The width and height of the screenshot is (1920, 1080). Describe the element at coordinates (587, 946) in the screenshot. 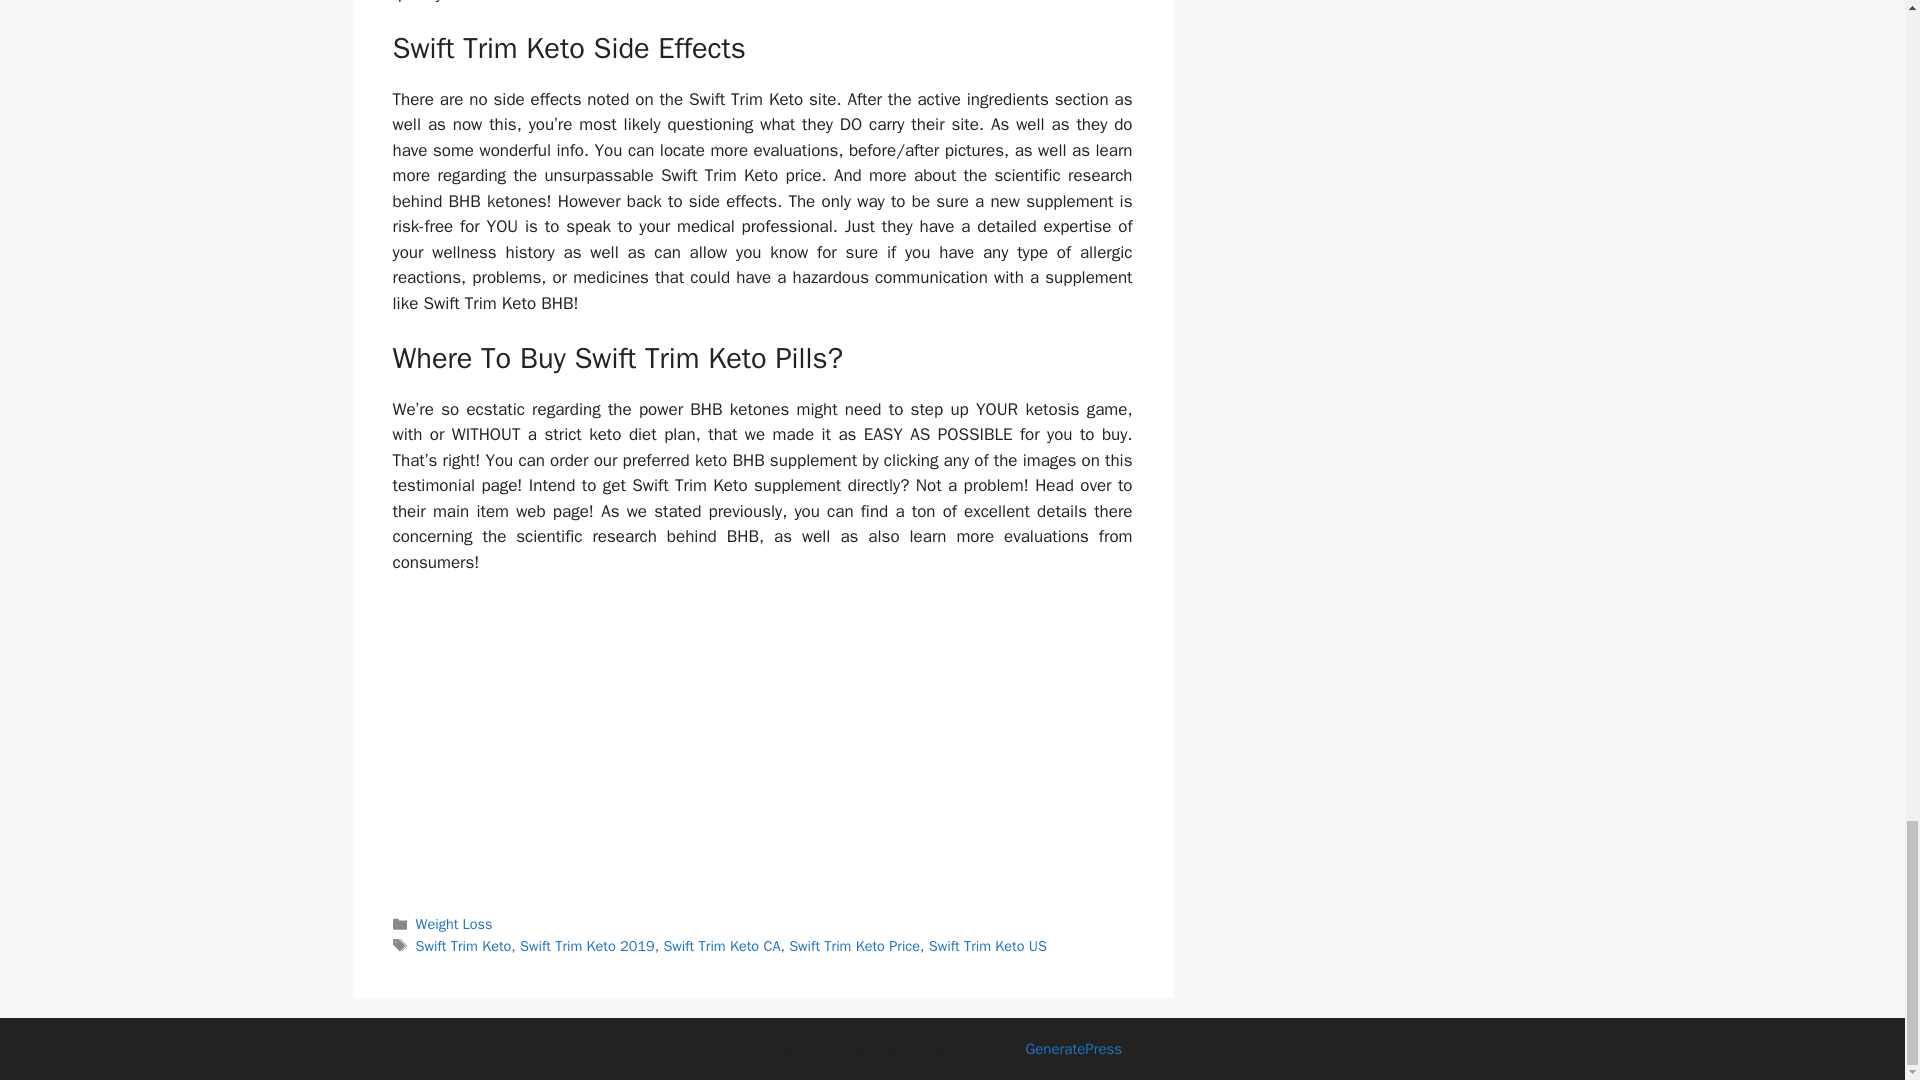

I see `Swift Trim Keto 2019` at that location.